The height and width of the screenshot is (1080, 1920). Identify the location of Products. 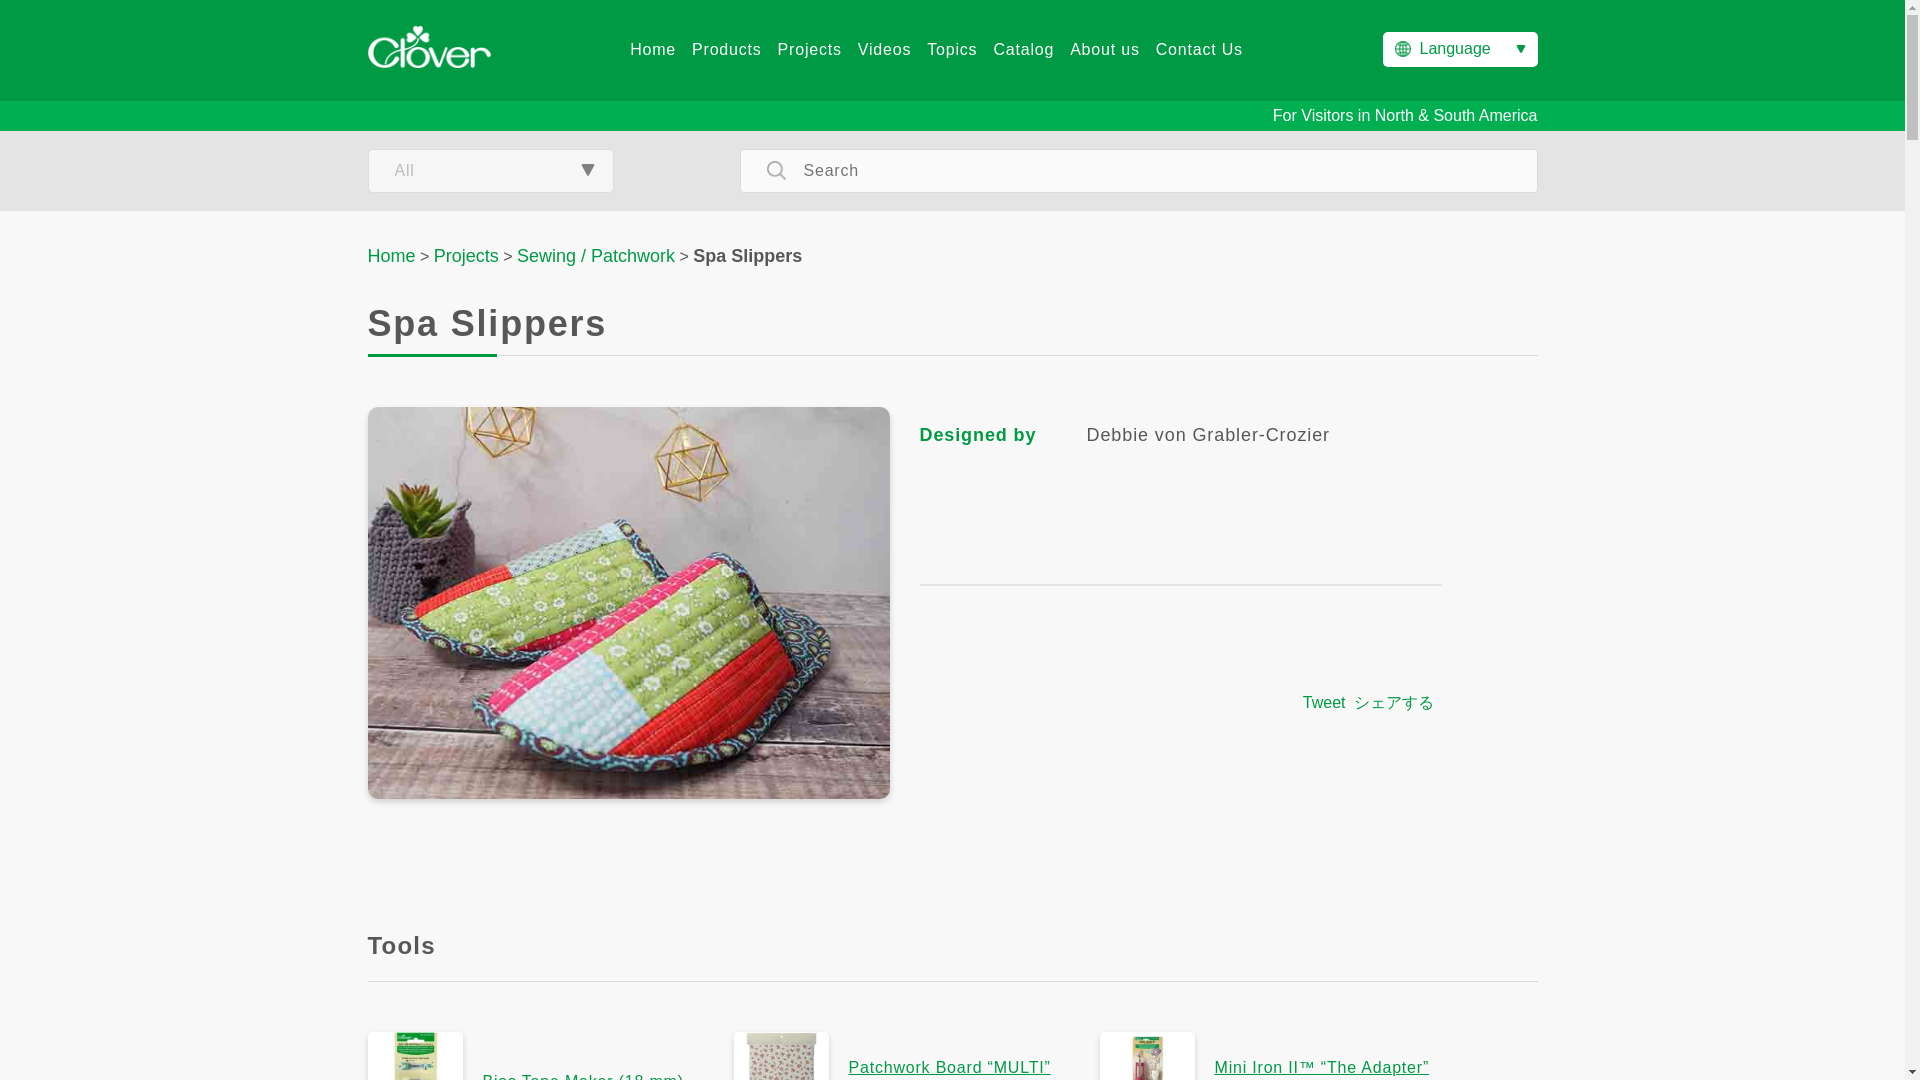
(726, 50).